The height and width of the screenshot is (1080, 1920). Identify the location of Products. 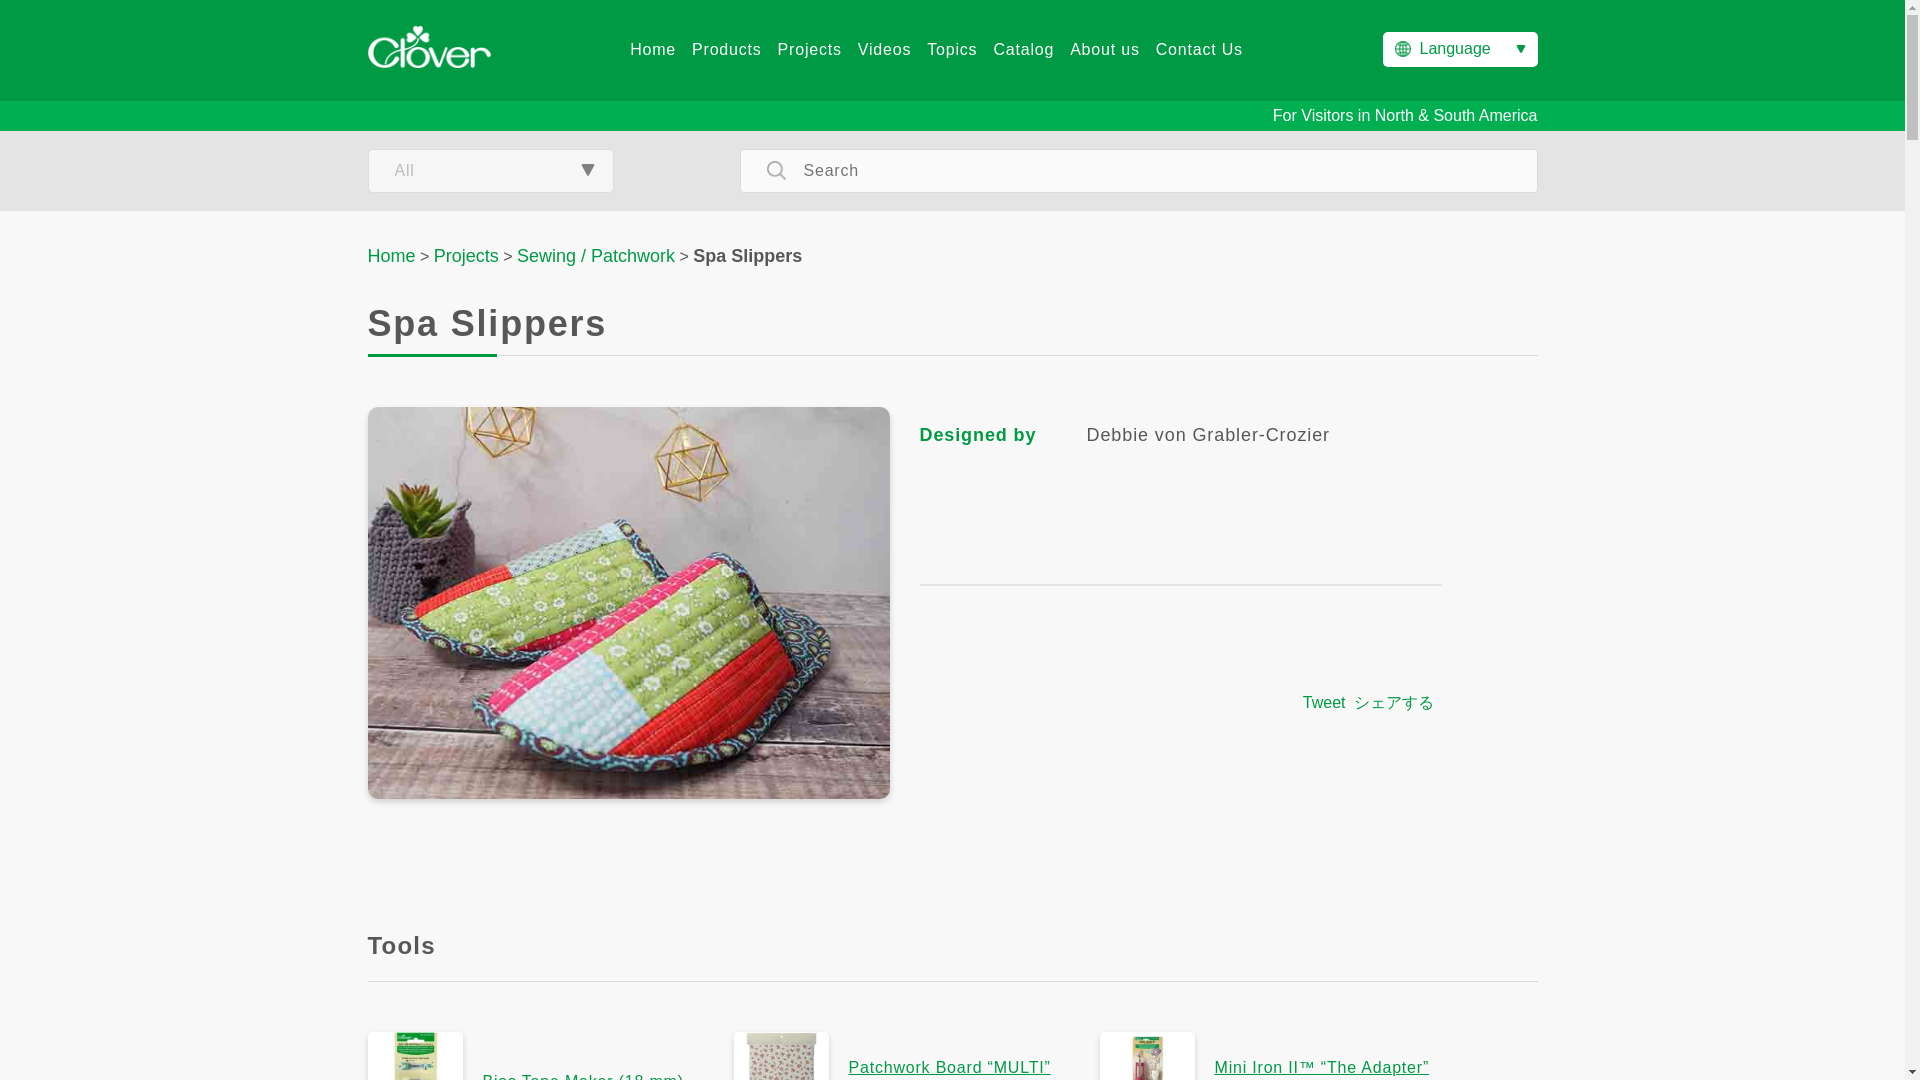
(726, 50).